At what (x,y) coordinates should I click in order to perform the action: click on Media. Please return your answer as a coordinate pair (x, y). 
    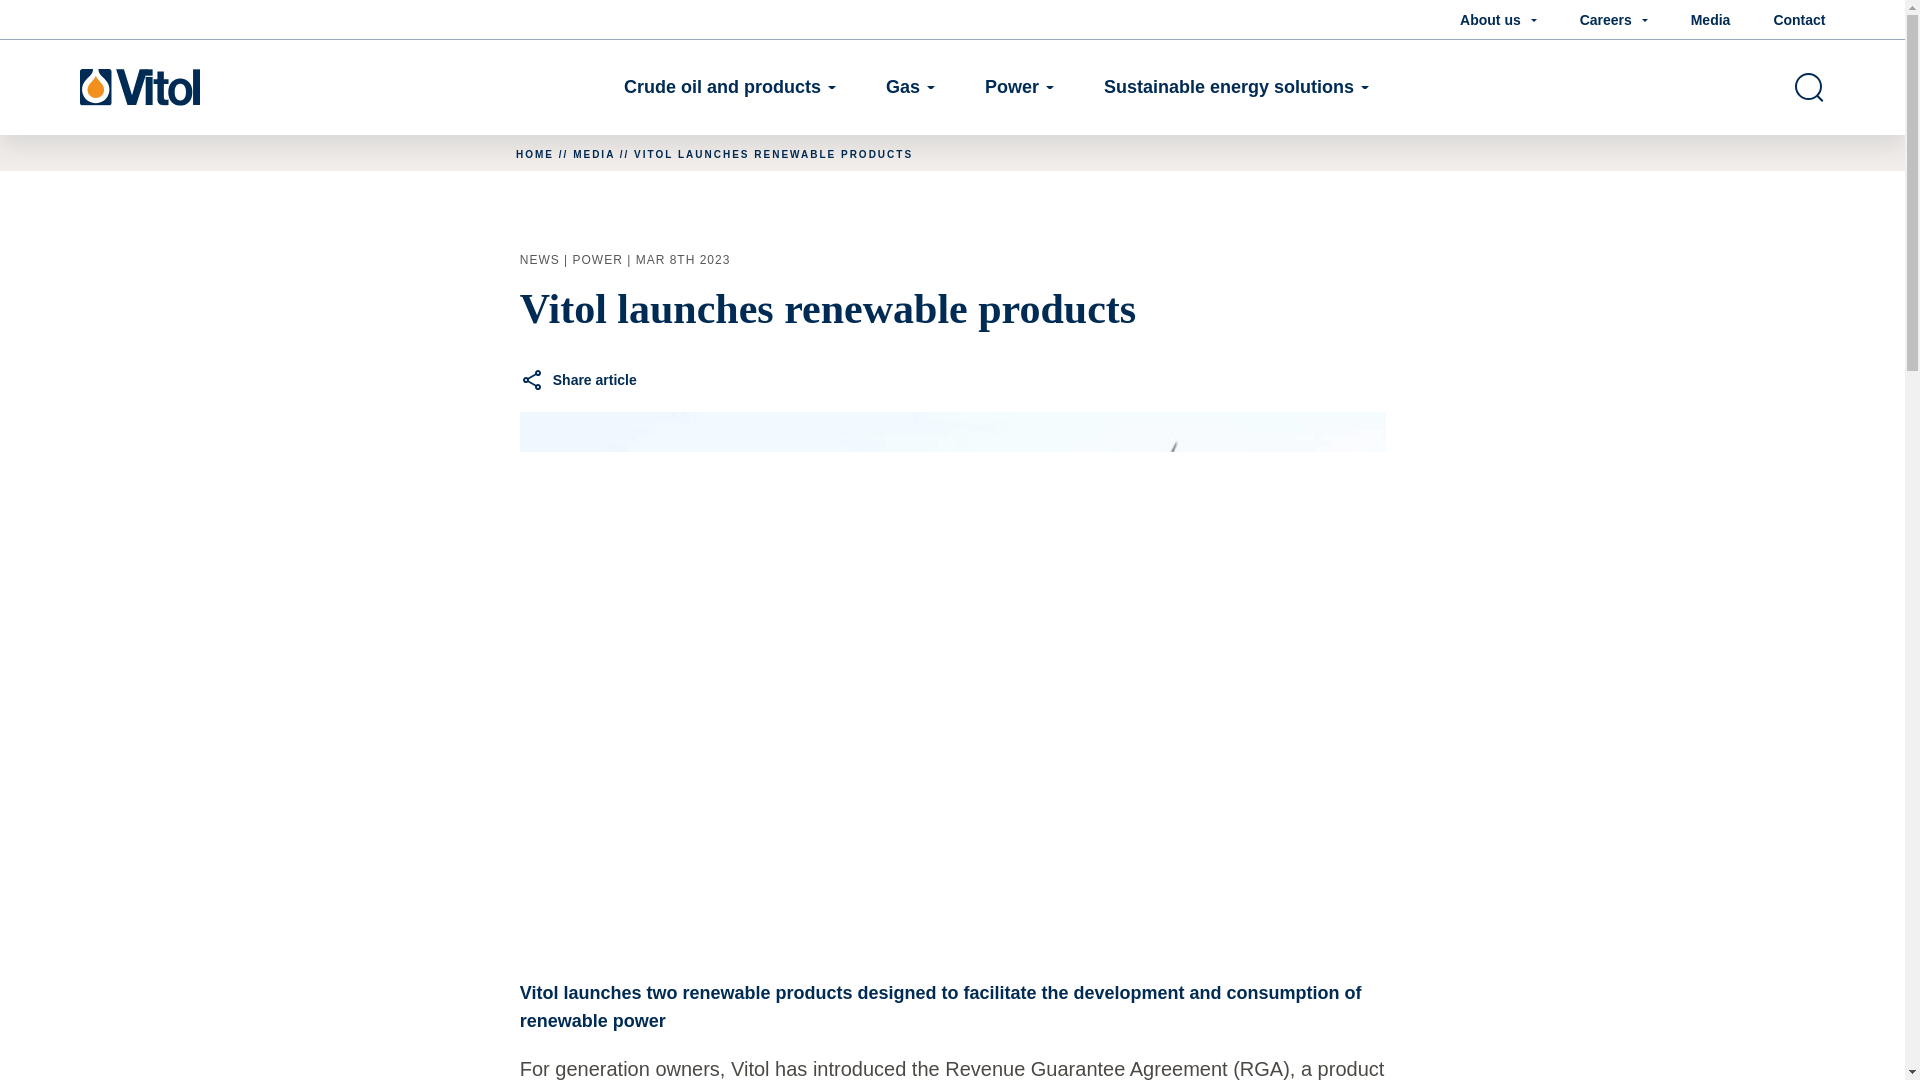
    Looking at the image, I should click on (1711, 20).